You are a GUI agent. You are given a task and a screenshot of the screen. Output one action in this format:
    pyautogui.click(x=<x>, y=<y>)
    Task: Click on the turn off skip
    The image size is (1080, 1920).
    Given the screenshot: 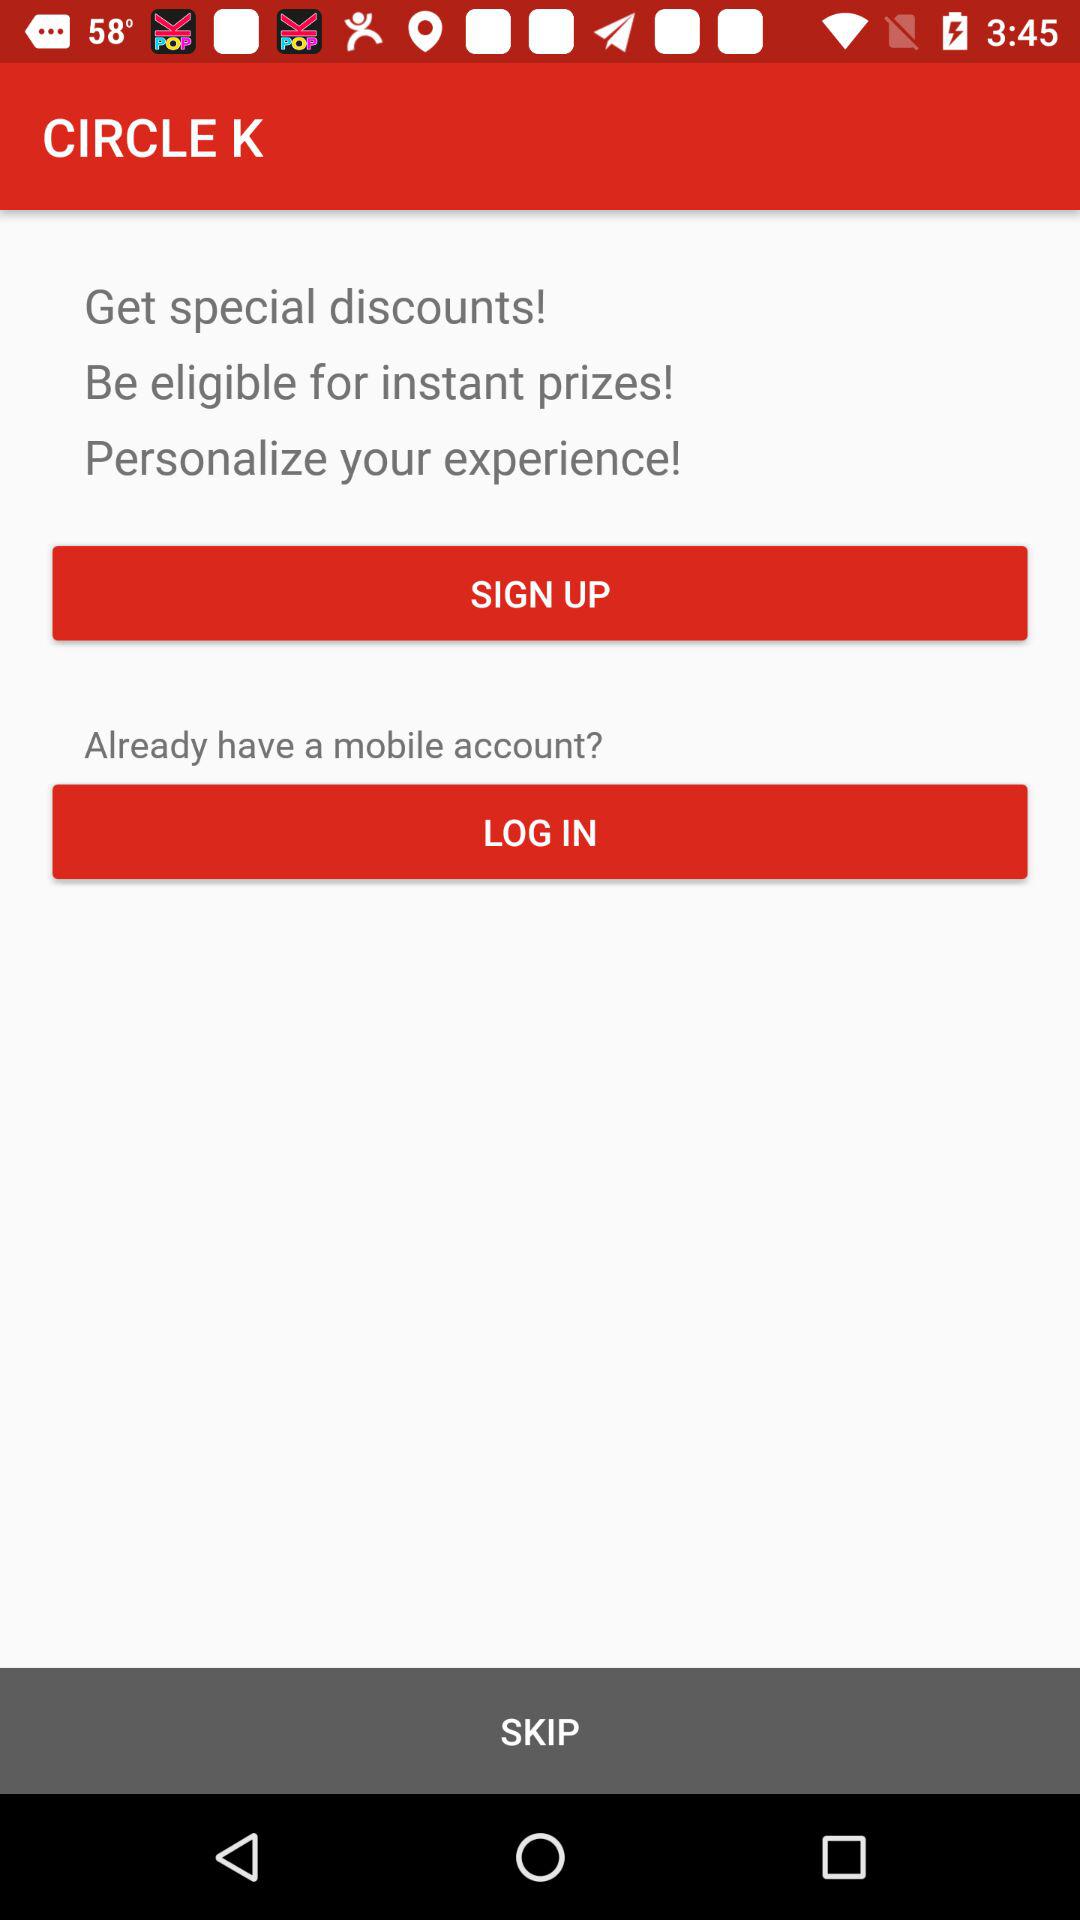 What is the action you would take?
    pyautogui.click(x=540, y=1730)
    